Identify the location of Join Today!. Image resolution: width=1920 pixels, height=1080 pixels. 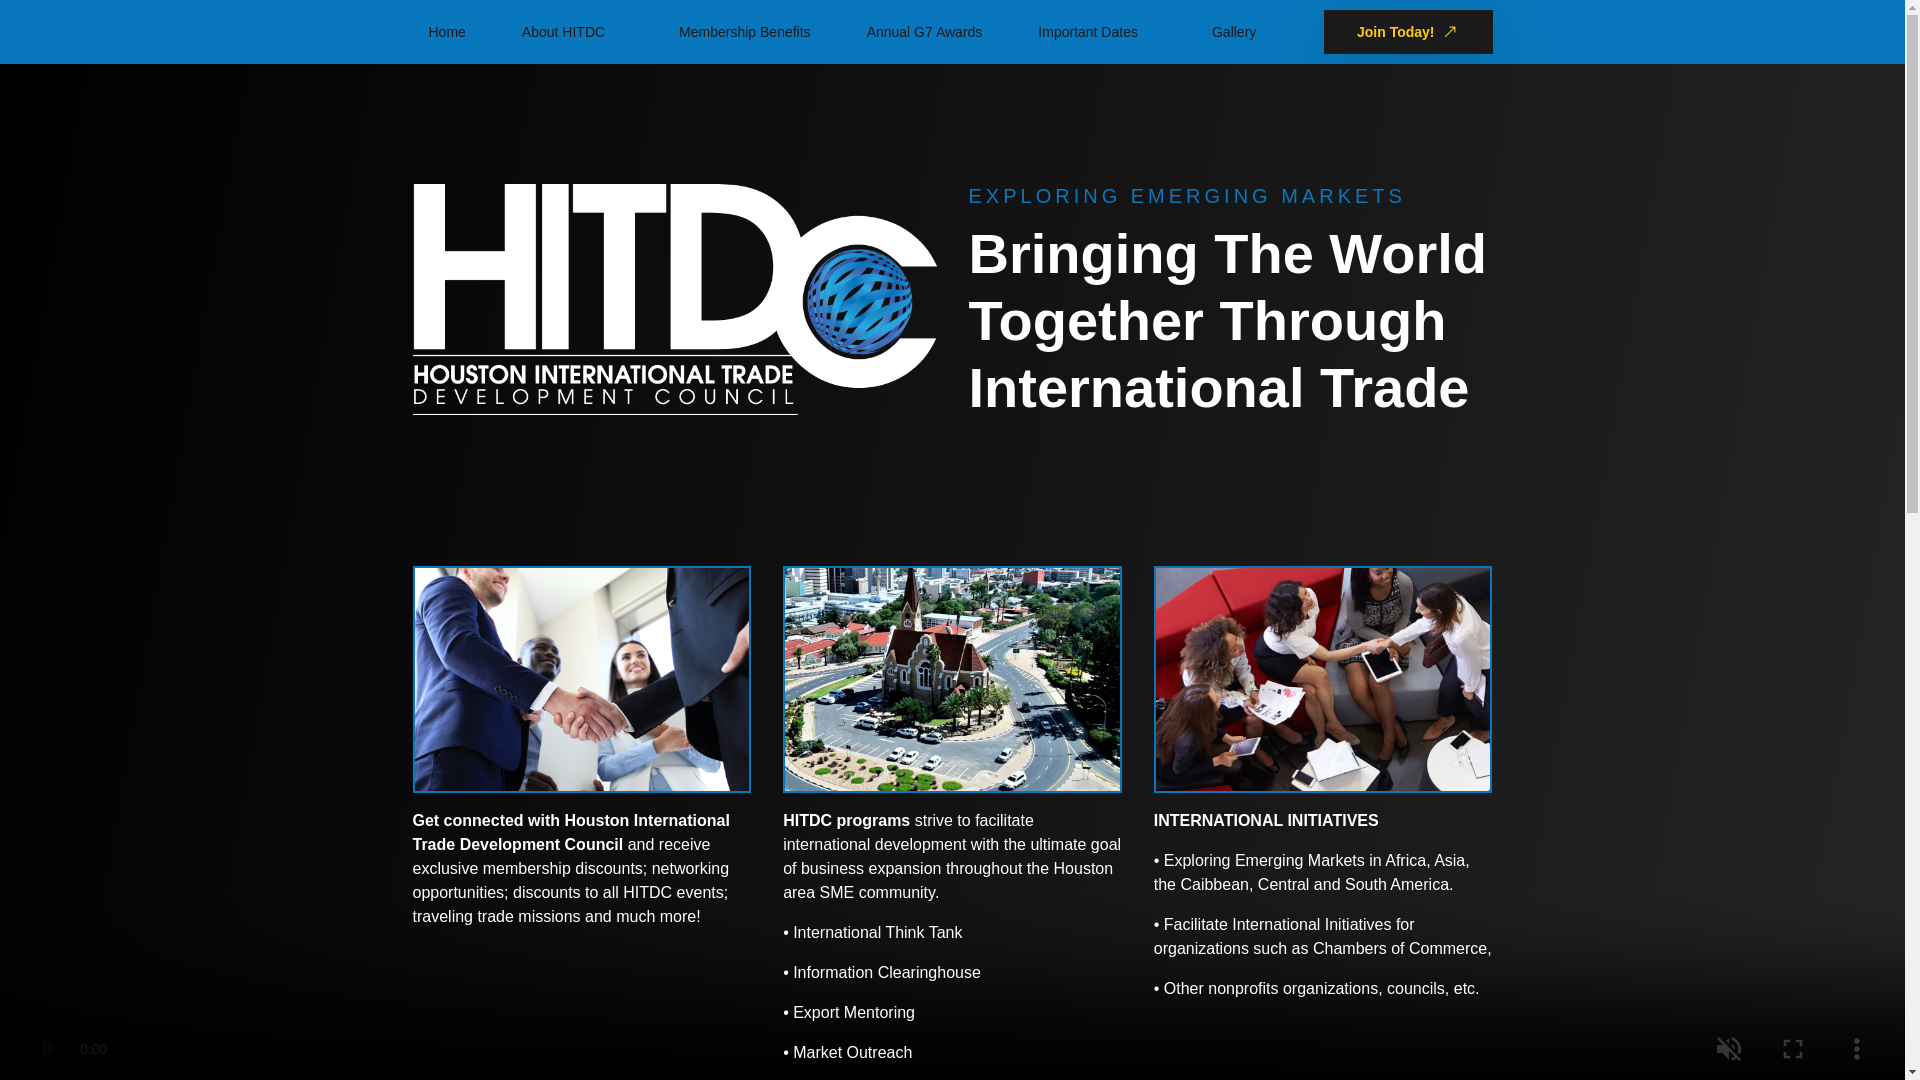
(1408, 32).